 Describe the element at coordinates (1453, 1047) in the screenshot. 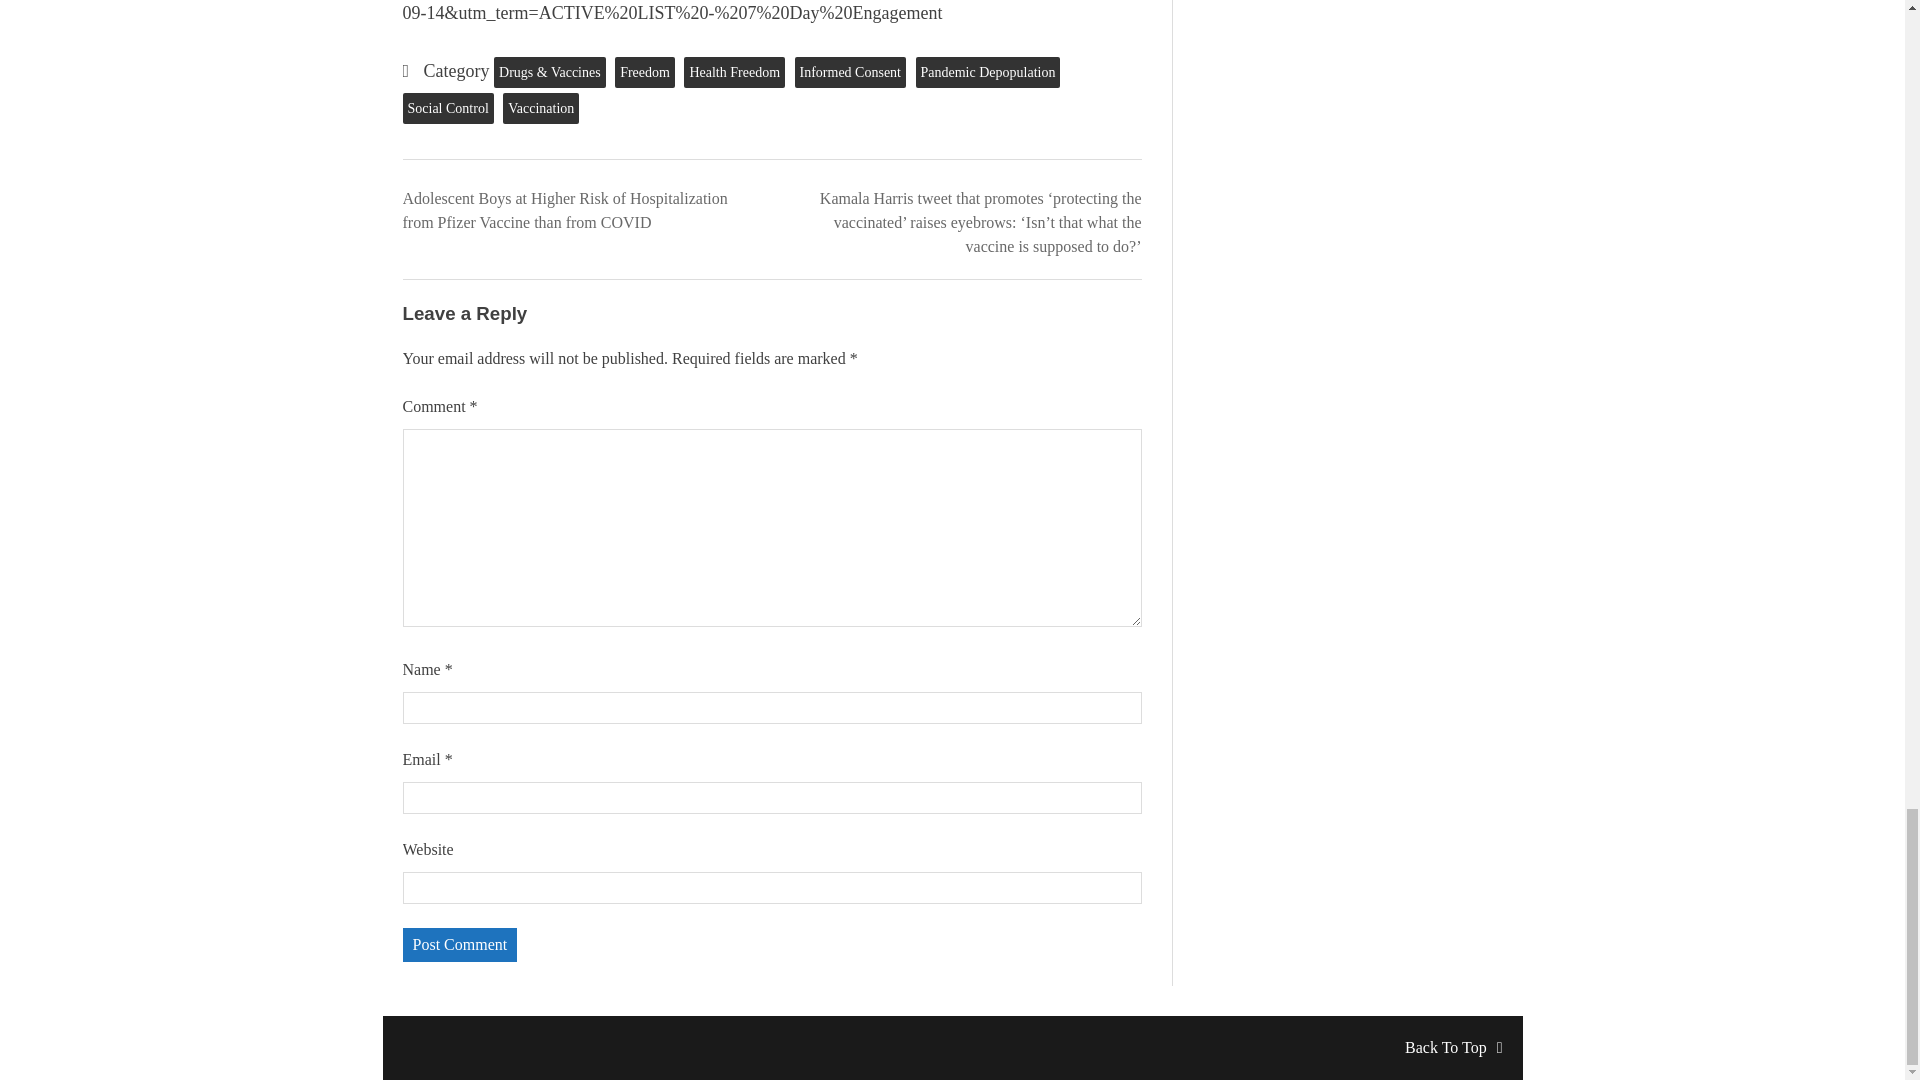

I see `Back to top` at that location.